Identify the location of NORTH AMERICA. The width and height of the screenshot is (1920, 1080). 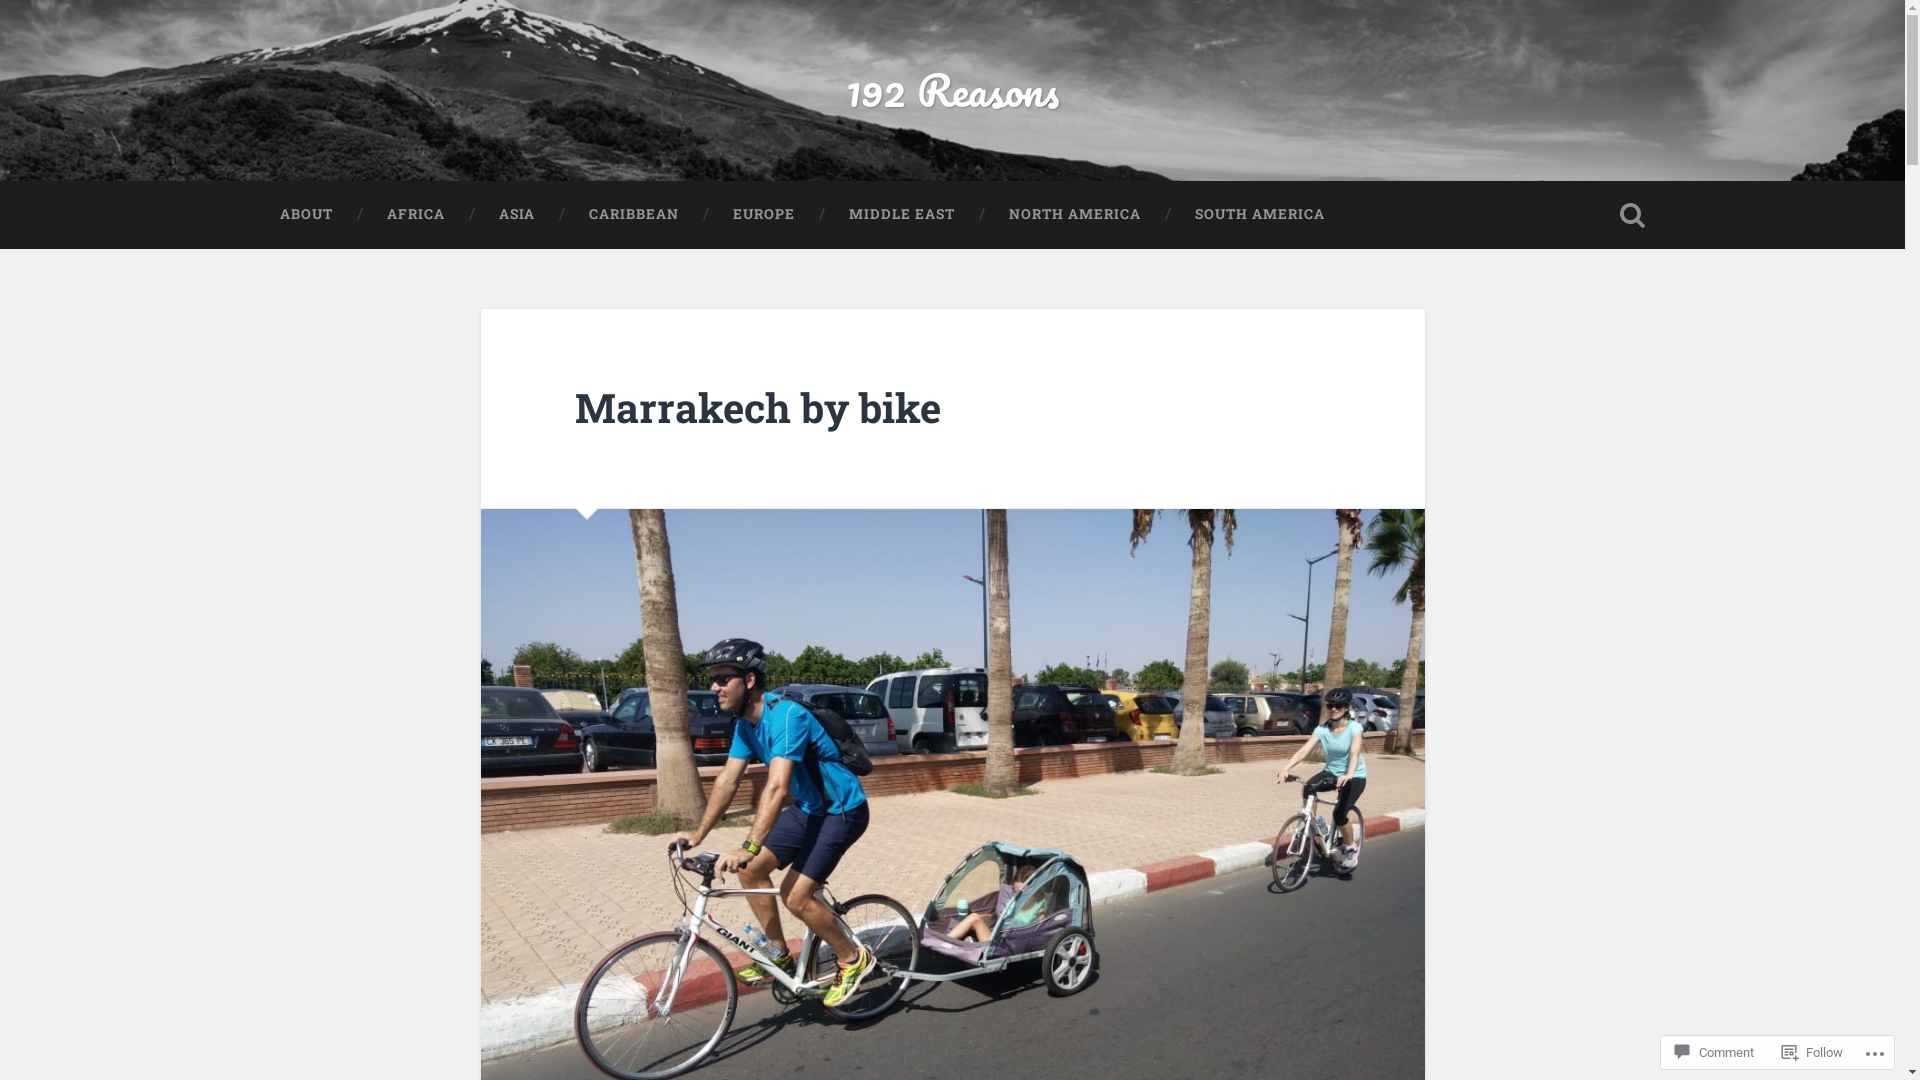
(1075, 214).